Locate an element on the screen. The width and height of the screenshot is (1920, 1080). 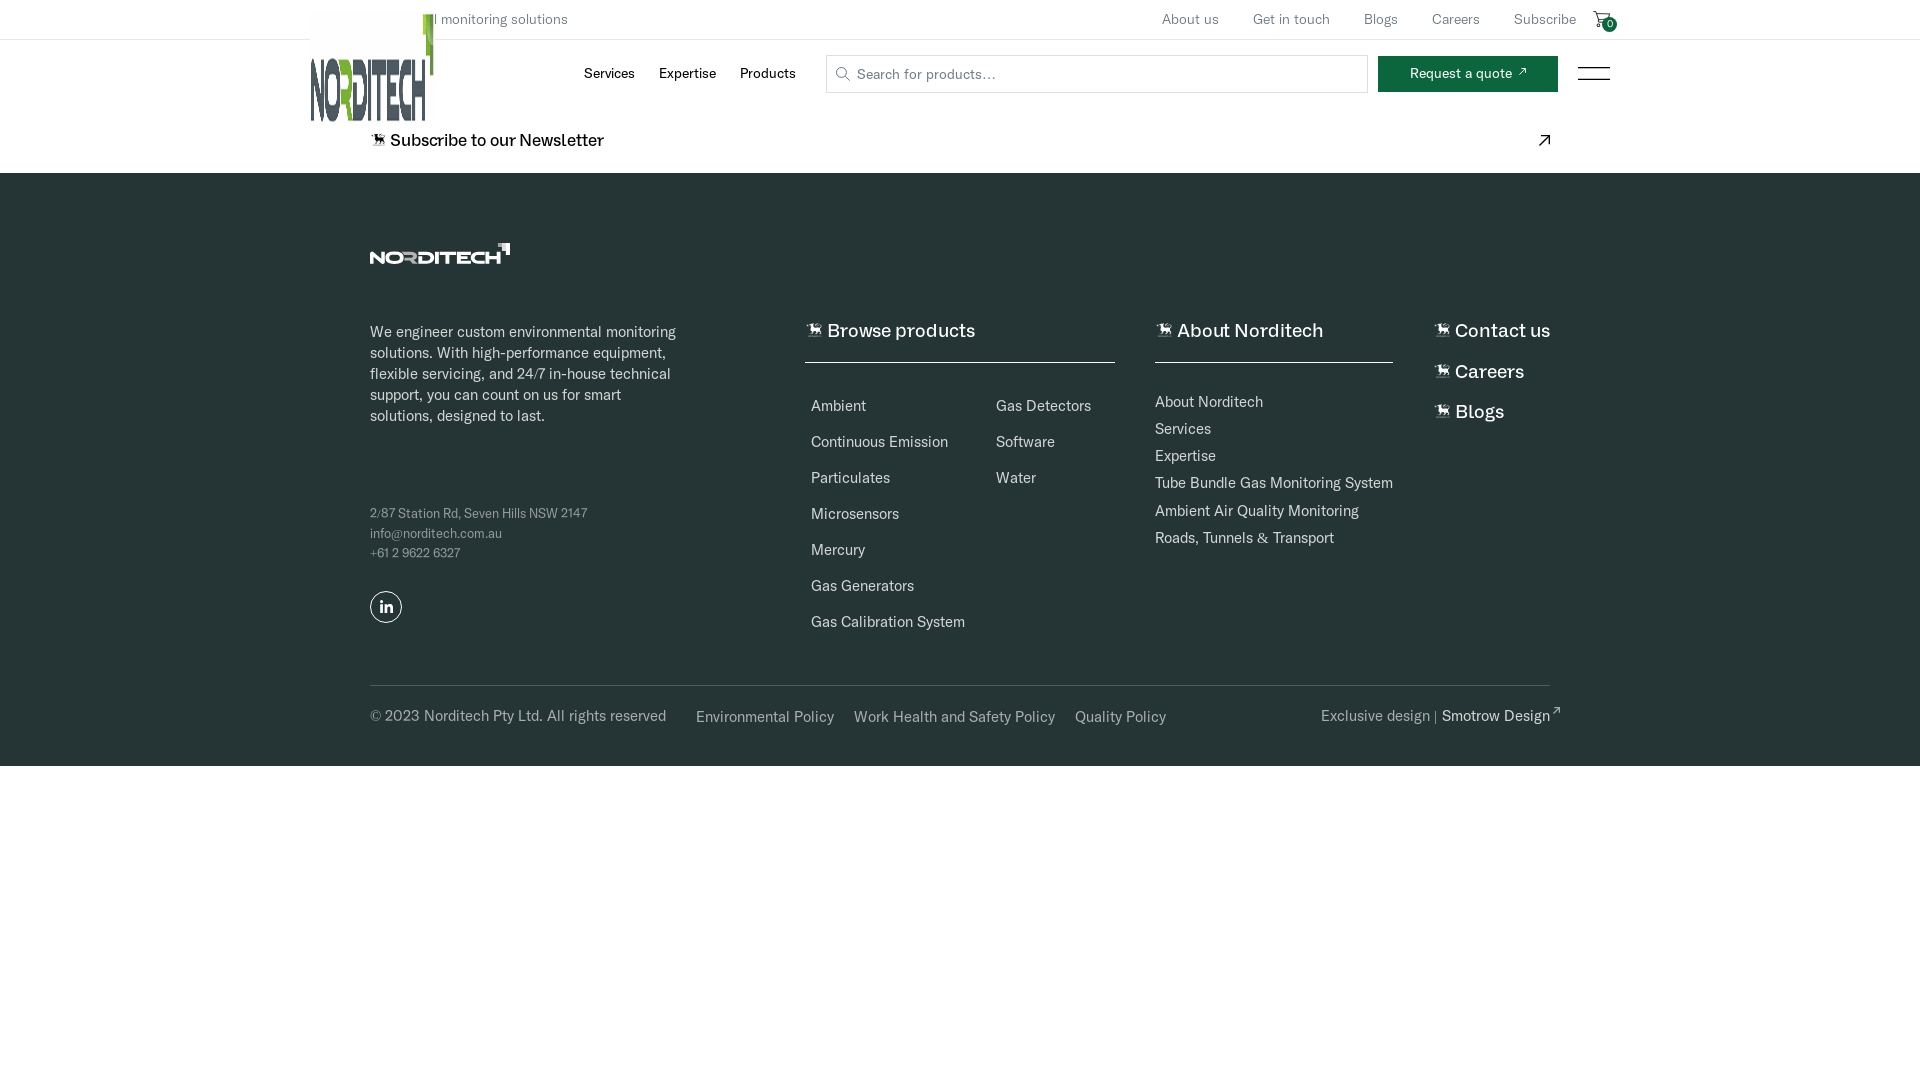
info@norditech.com.au is located at coordinates (436, 534).